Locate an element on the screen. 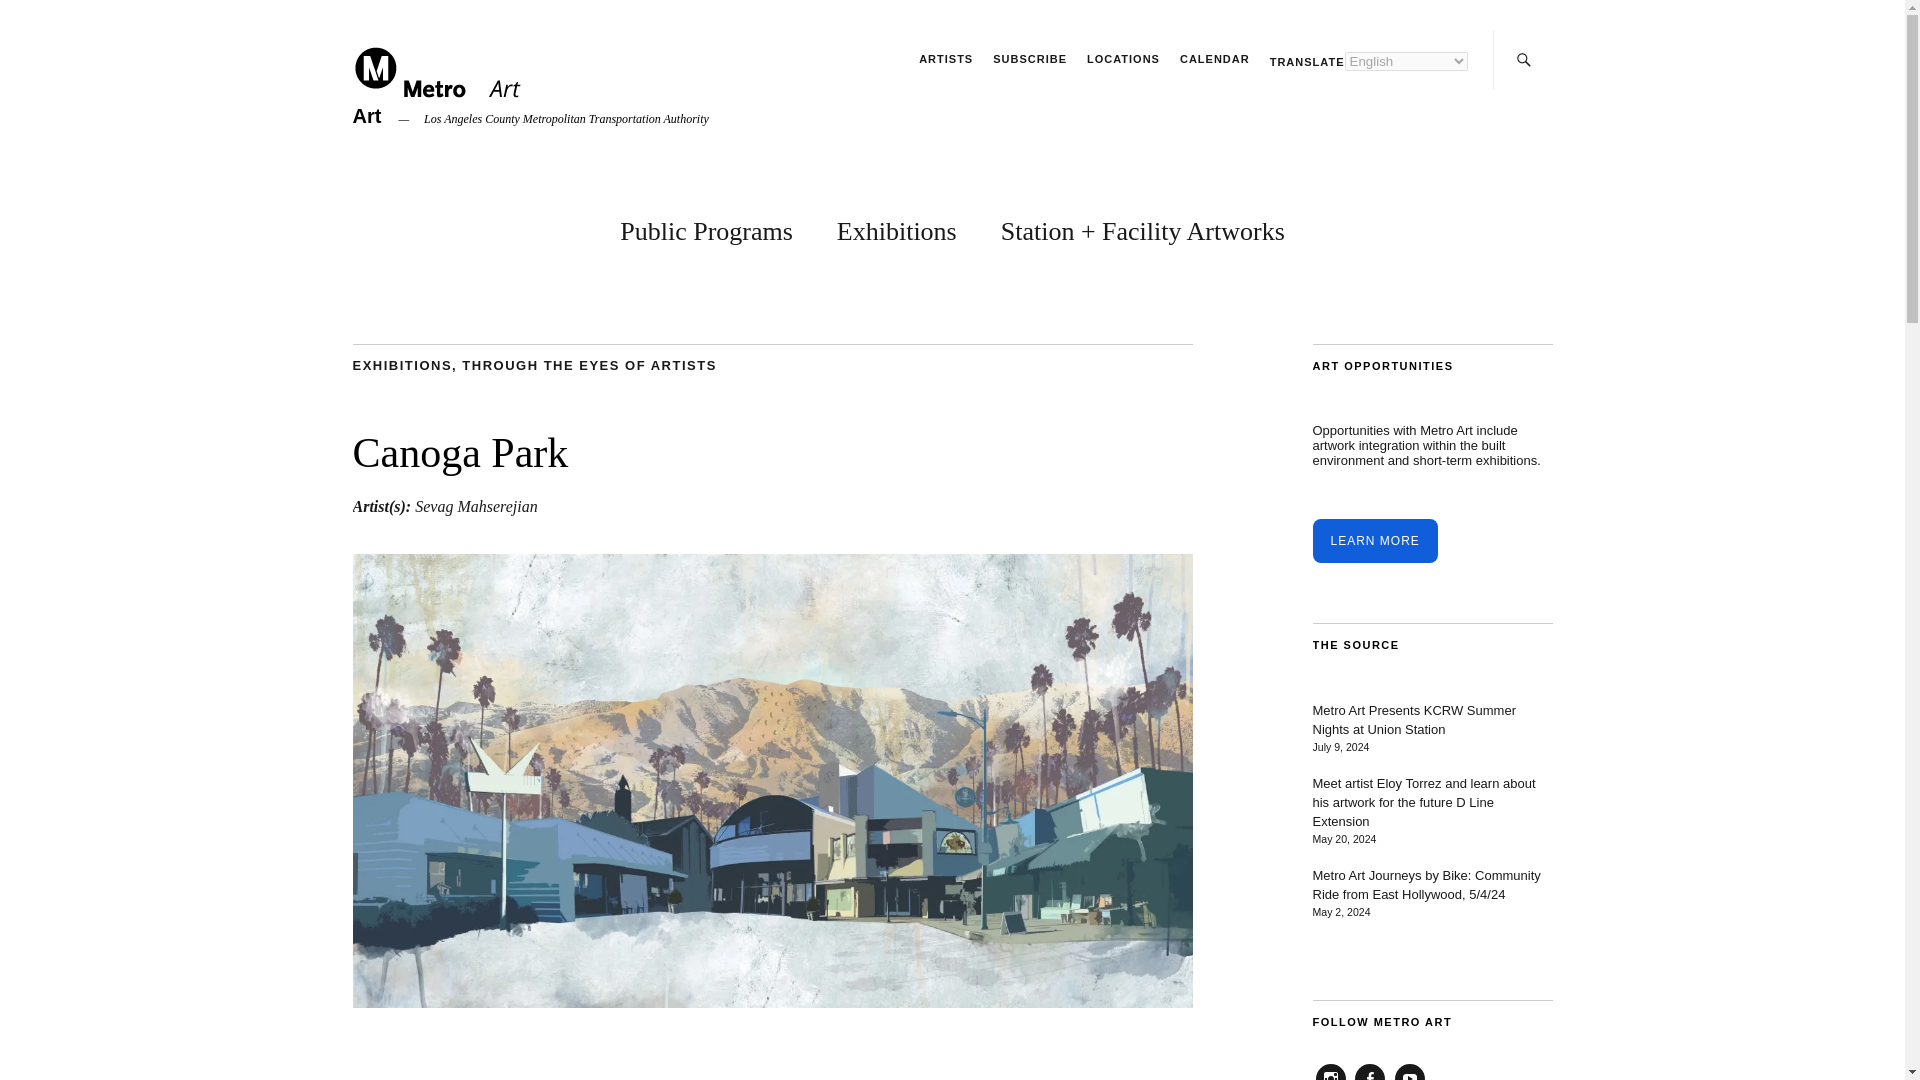 The image size is (1920, 1080). Exhibitions is located at coordinates (896, 227).